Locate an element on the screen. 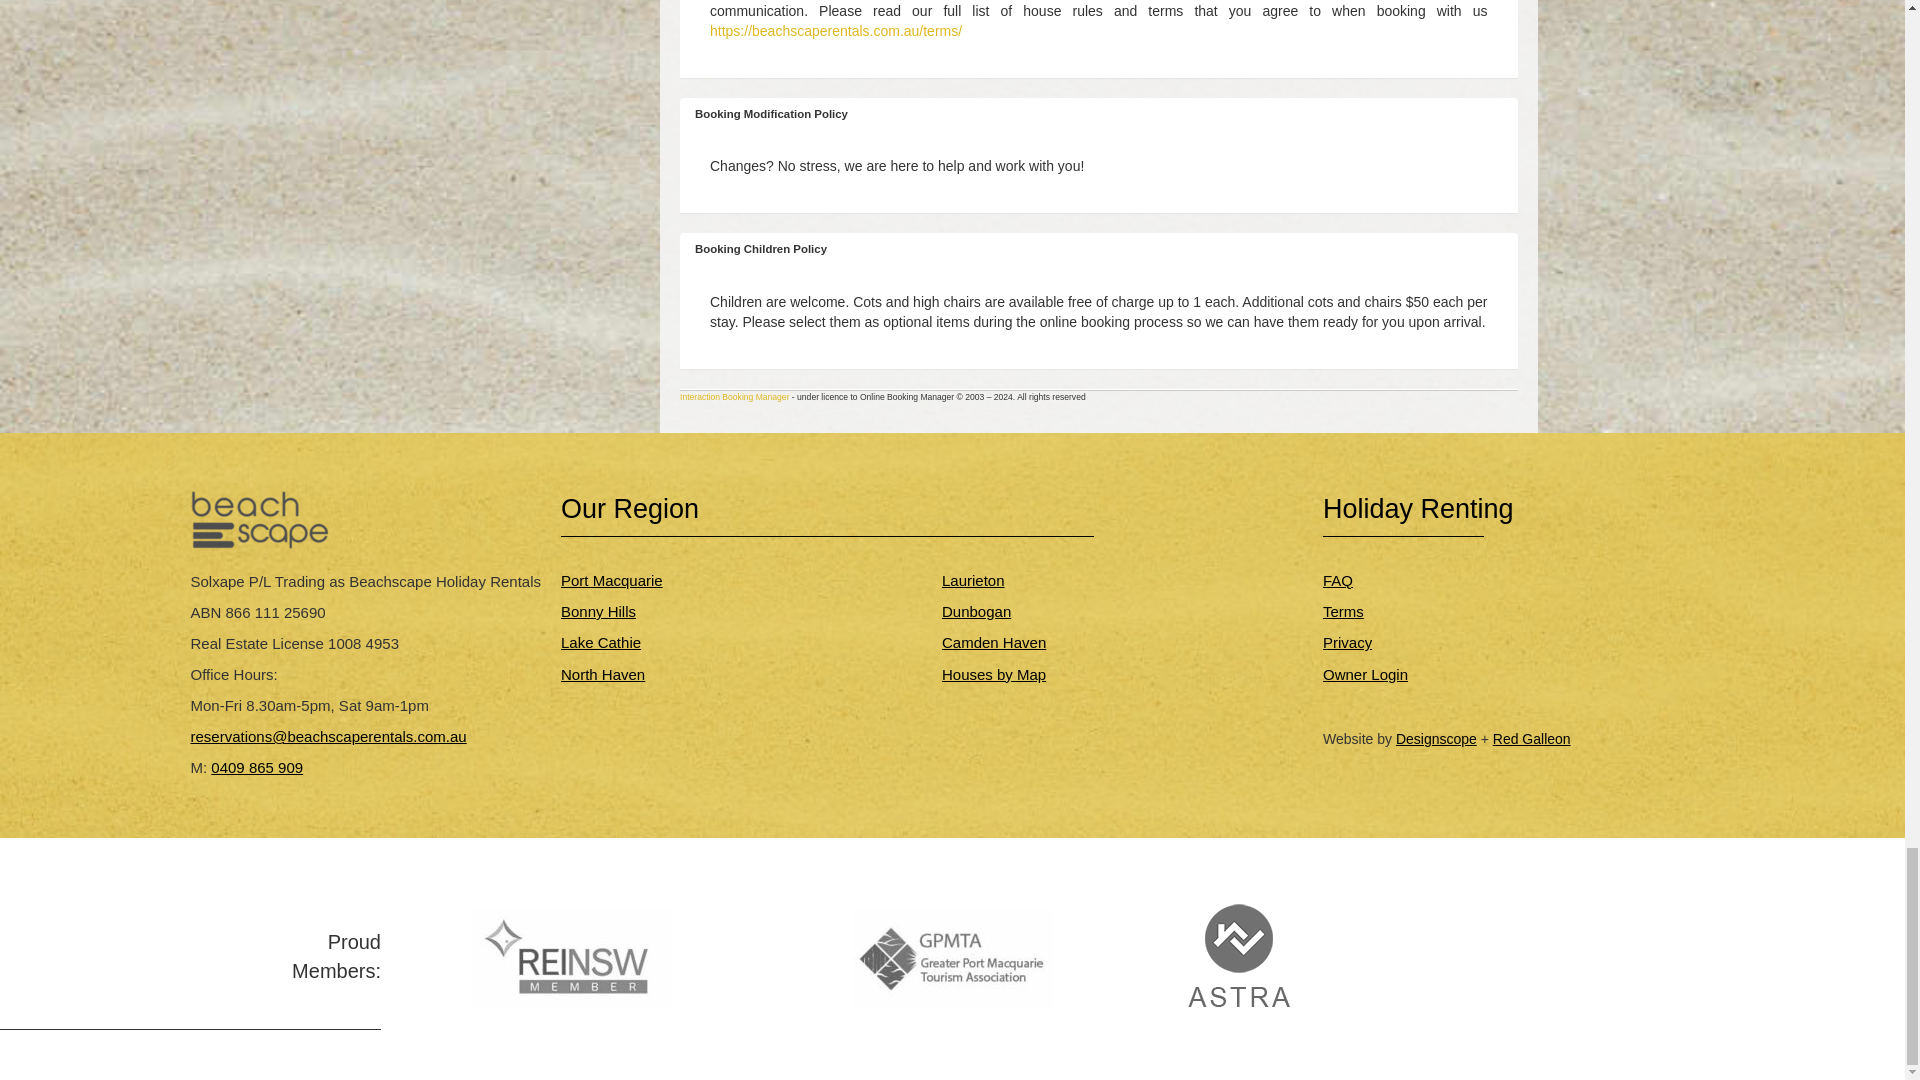  Our Region is located at coordinates (629, 508).